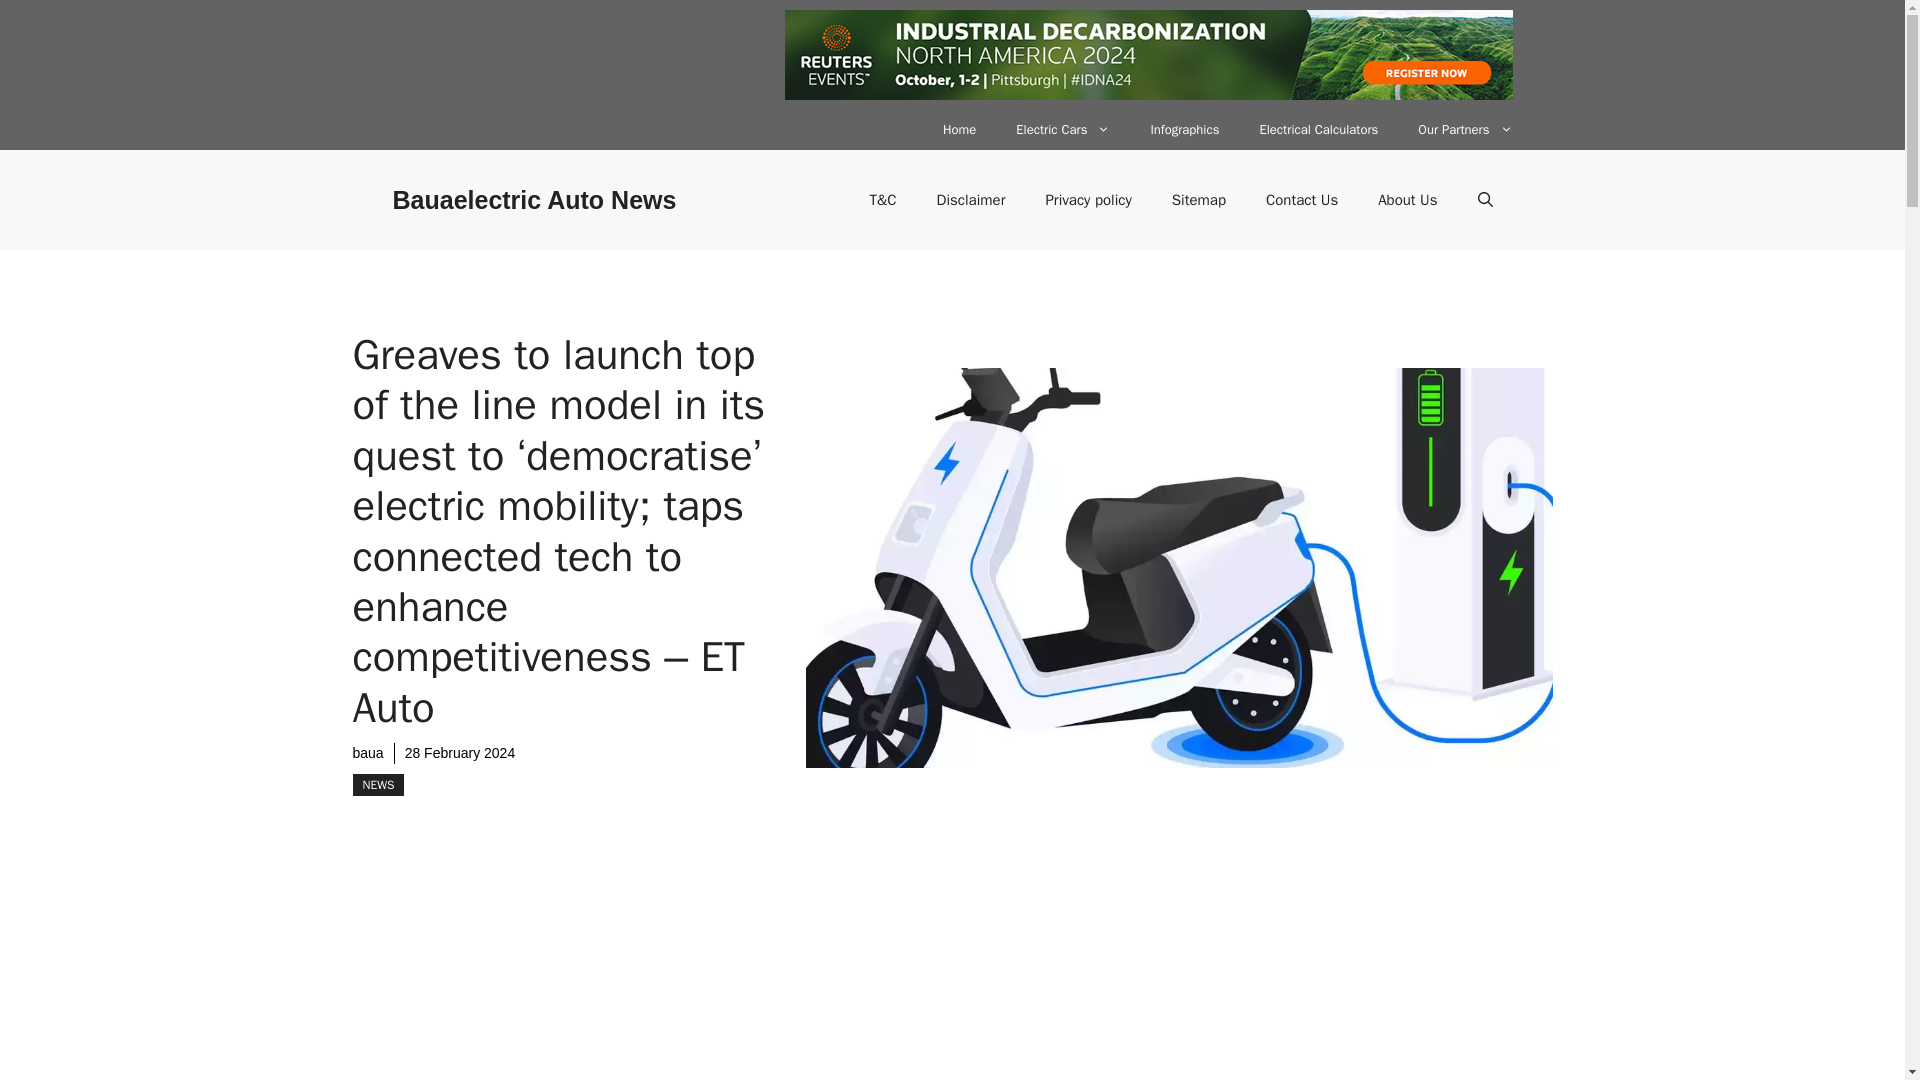 This screenshot has width=1920, height=1080. I want to click on Advertisement, so click(792, 1012).